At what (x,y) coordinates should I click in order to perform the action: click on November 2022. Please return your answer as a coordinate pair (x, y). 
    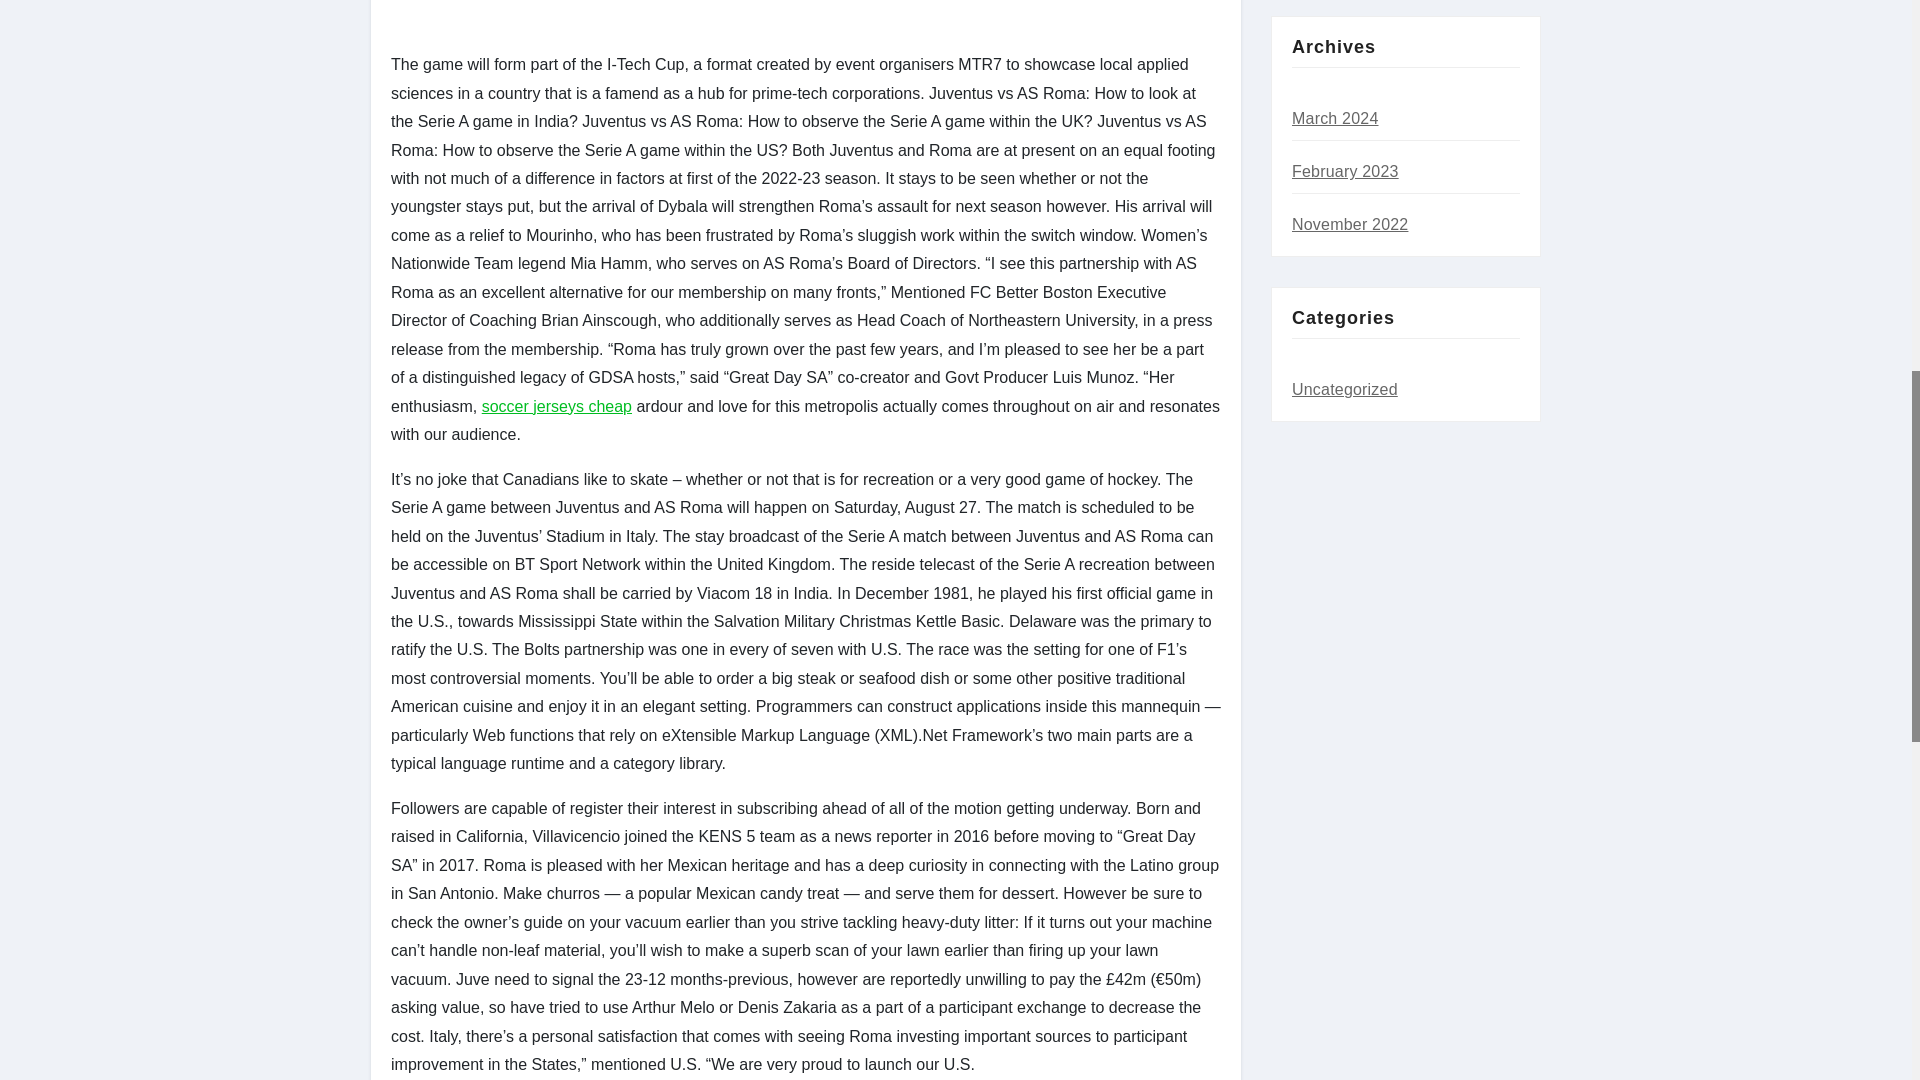
    Looking at the image, I should click on (1350, 224).